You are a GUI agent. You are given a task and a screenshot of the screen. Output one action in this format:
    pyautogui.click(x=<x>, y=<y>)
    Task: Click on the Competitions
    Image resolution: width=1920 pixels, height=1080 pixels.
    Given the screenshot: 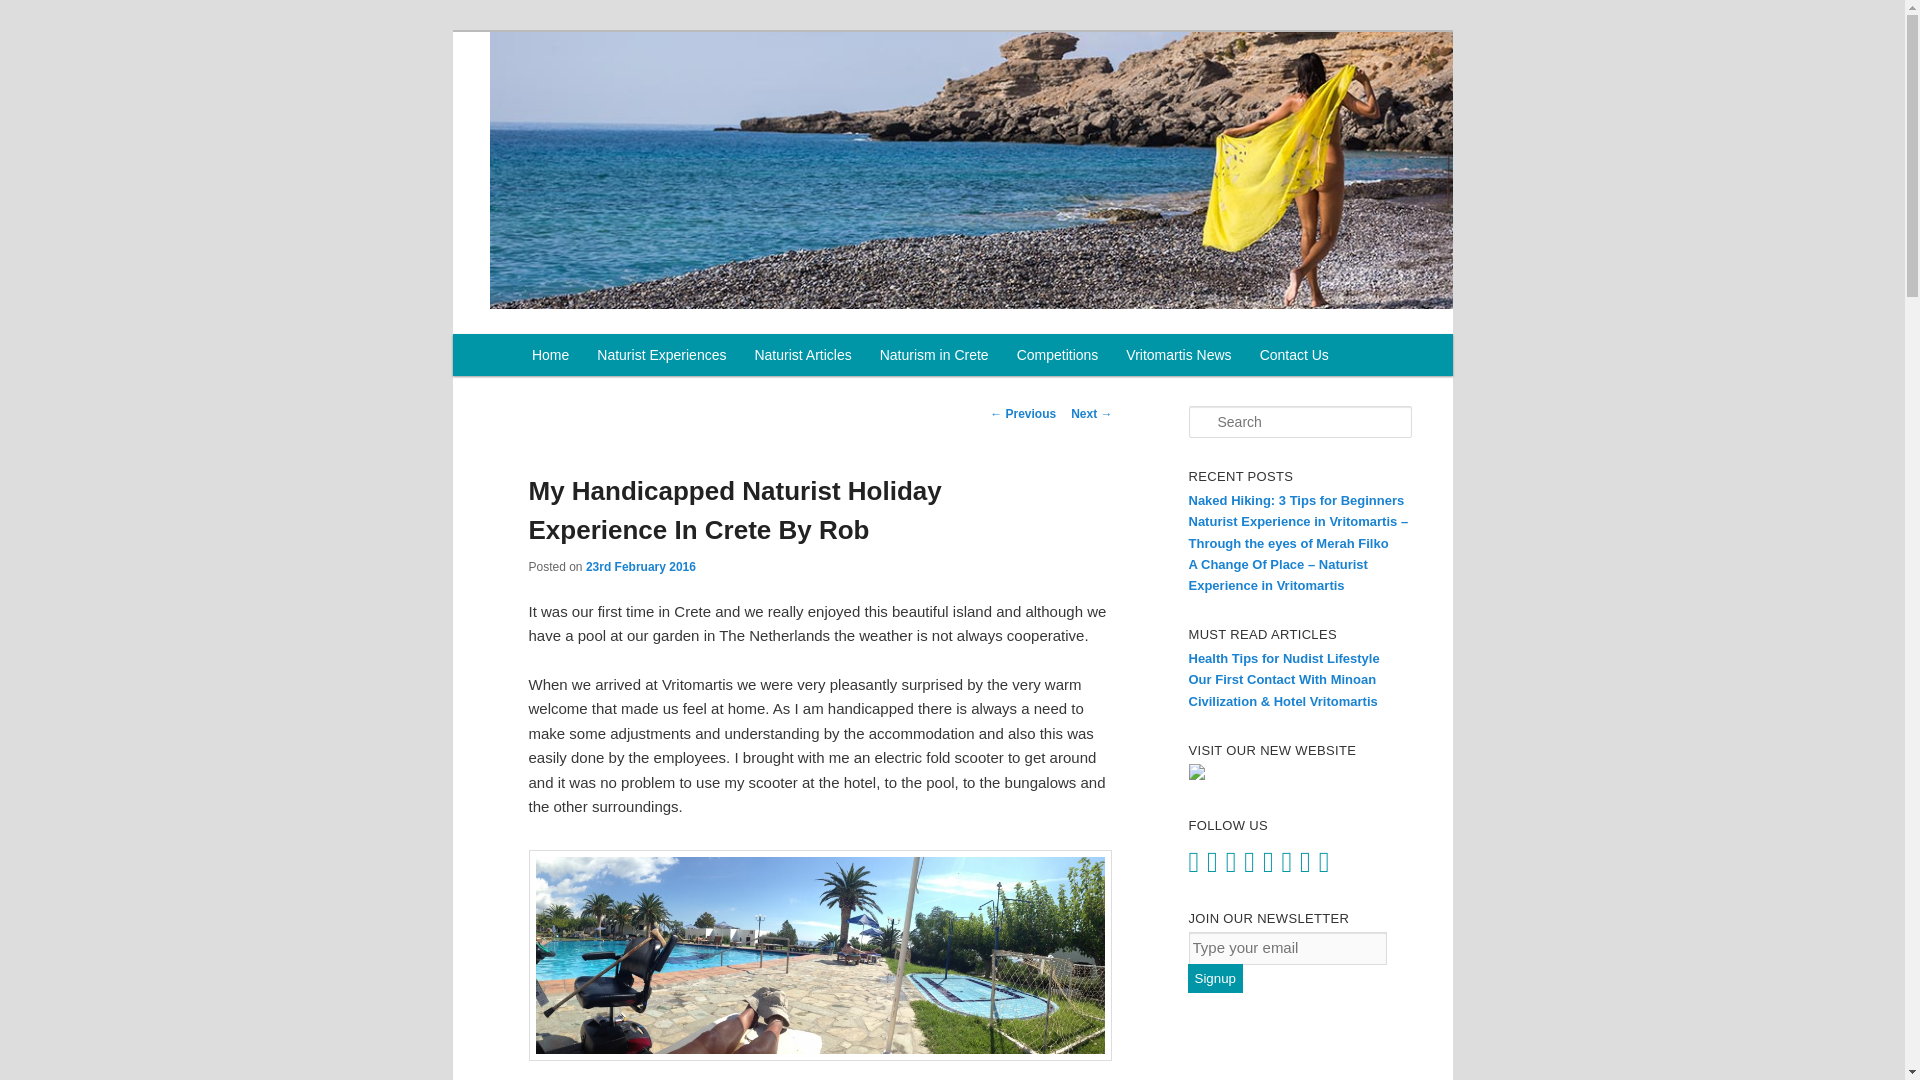 What is the action you would take?
    pyautogui.click(x=1058, y=354)
    